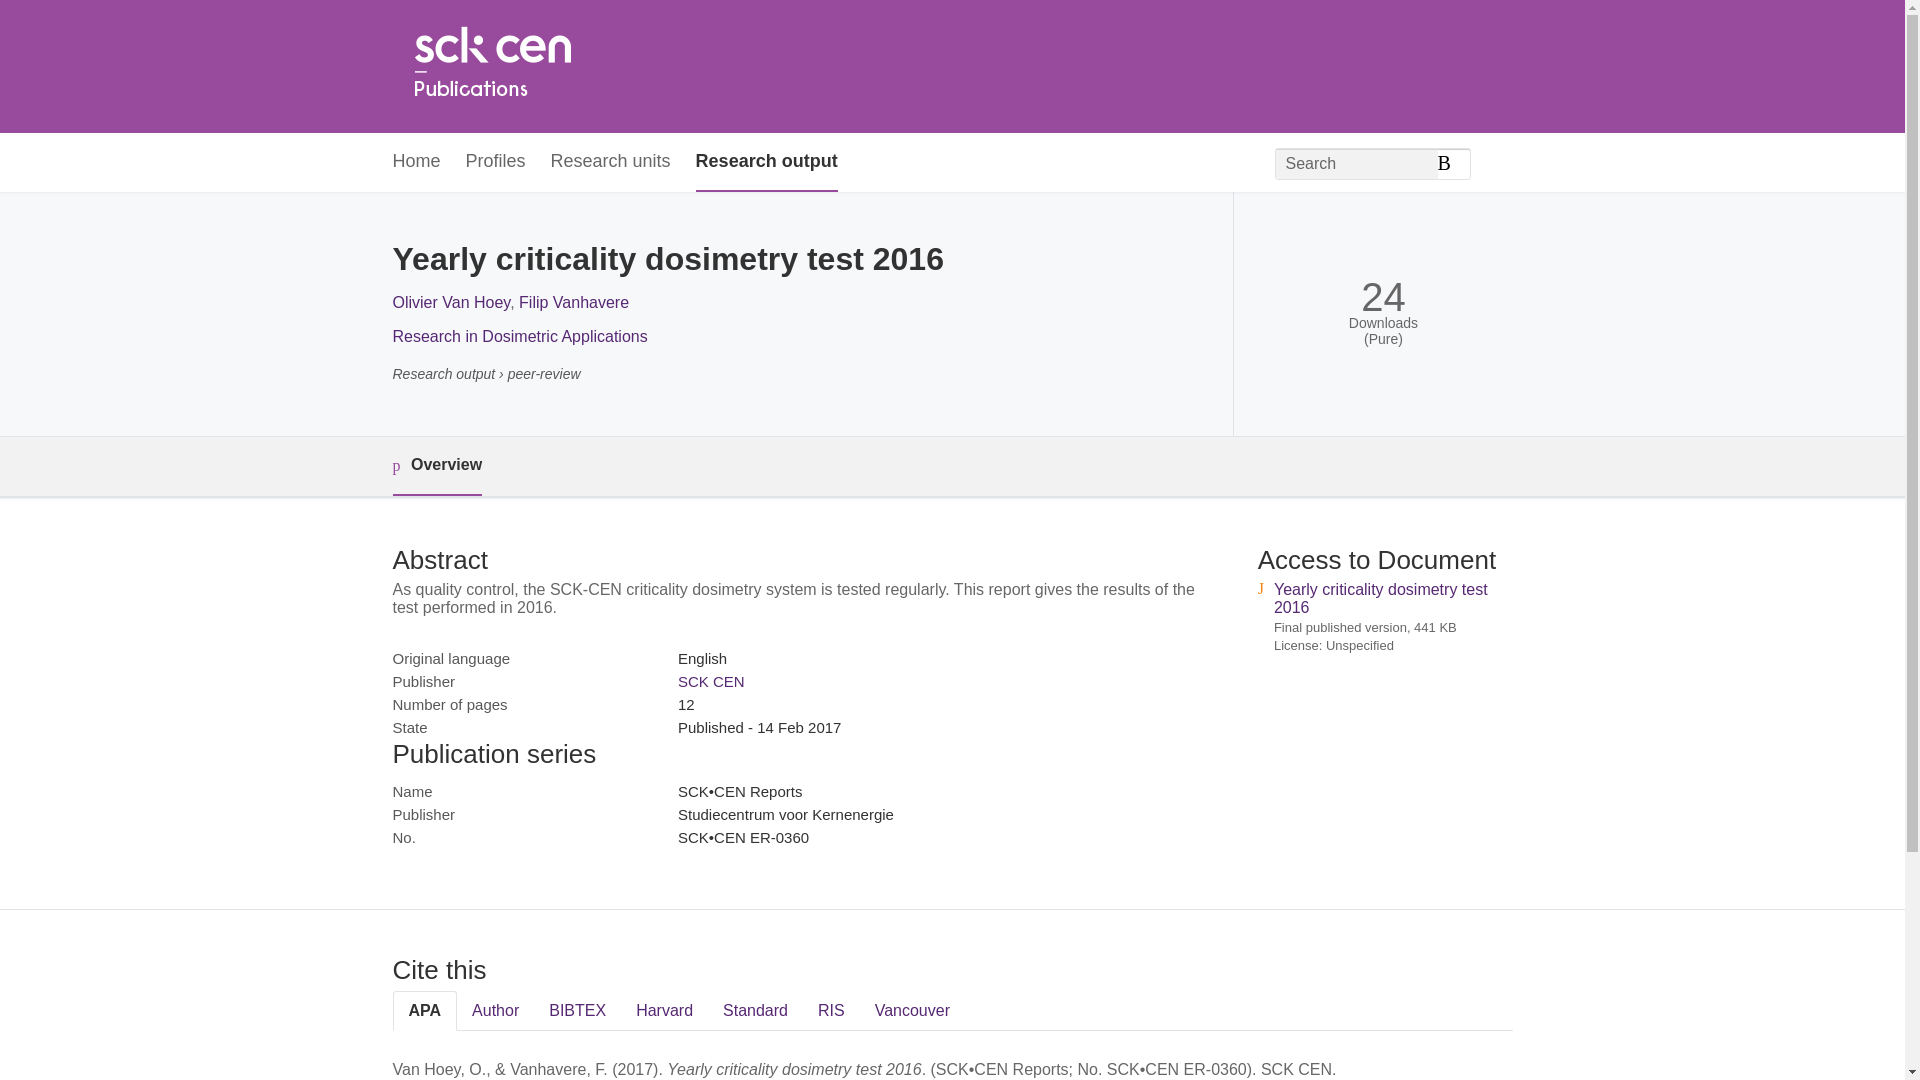  Describe the element at coordinates (1381, 598) in the screenshot. I see `Yearly criticality dosimetry test 2016` at that location.